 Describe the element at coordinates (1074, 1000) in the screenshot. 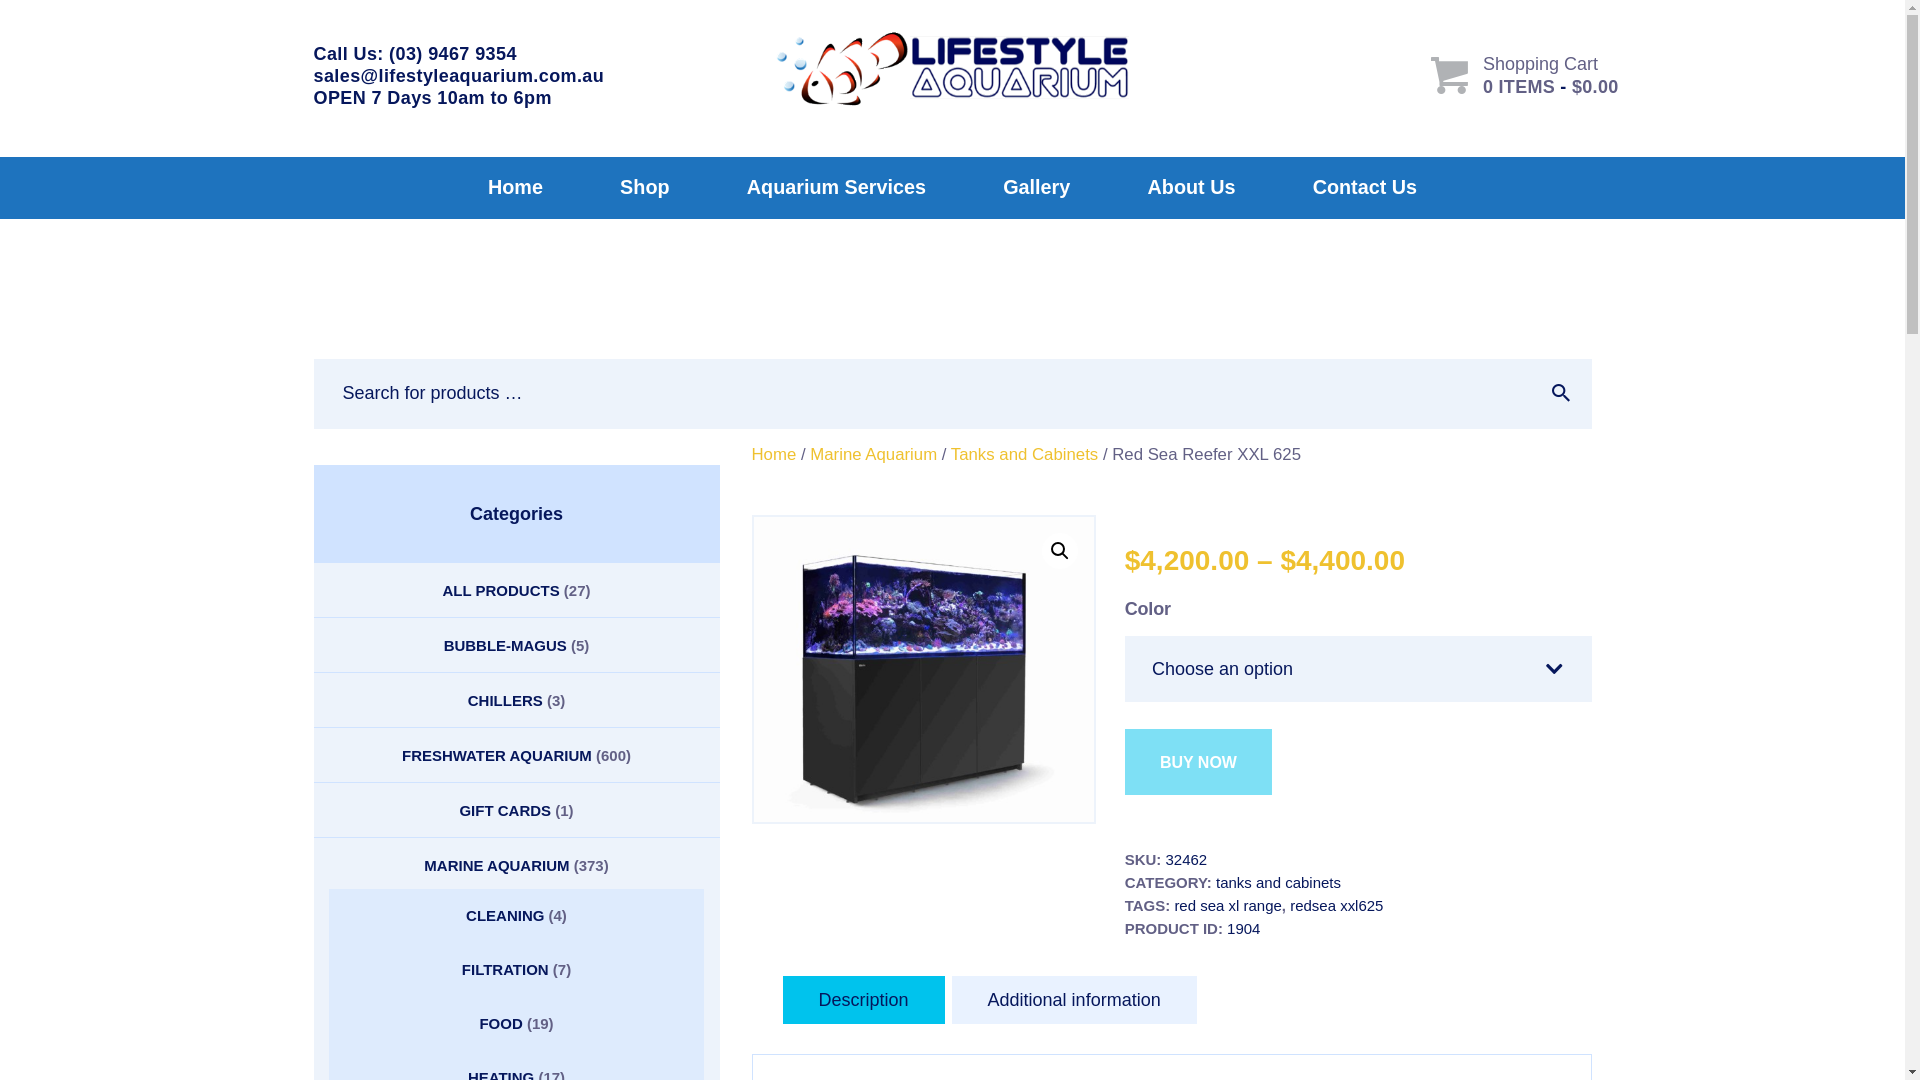

I see `Additional information` at that location.